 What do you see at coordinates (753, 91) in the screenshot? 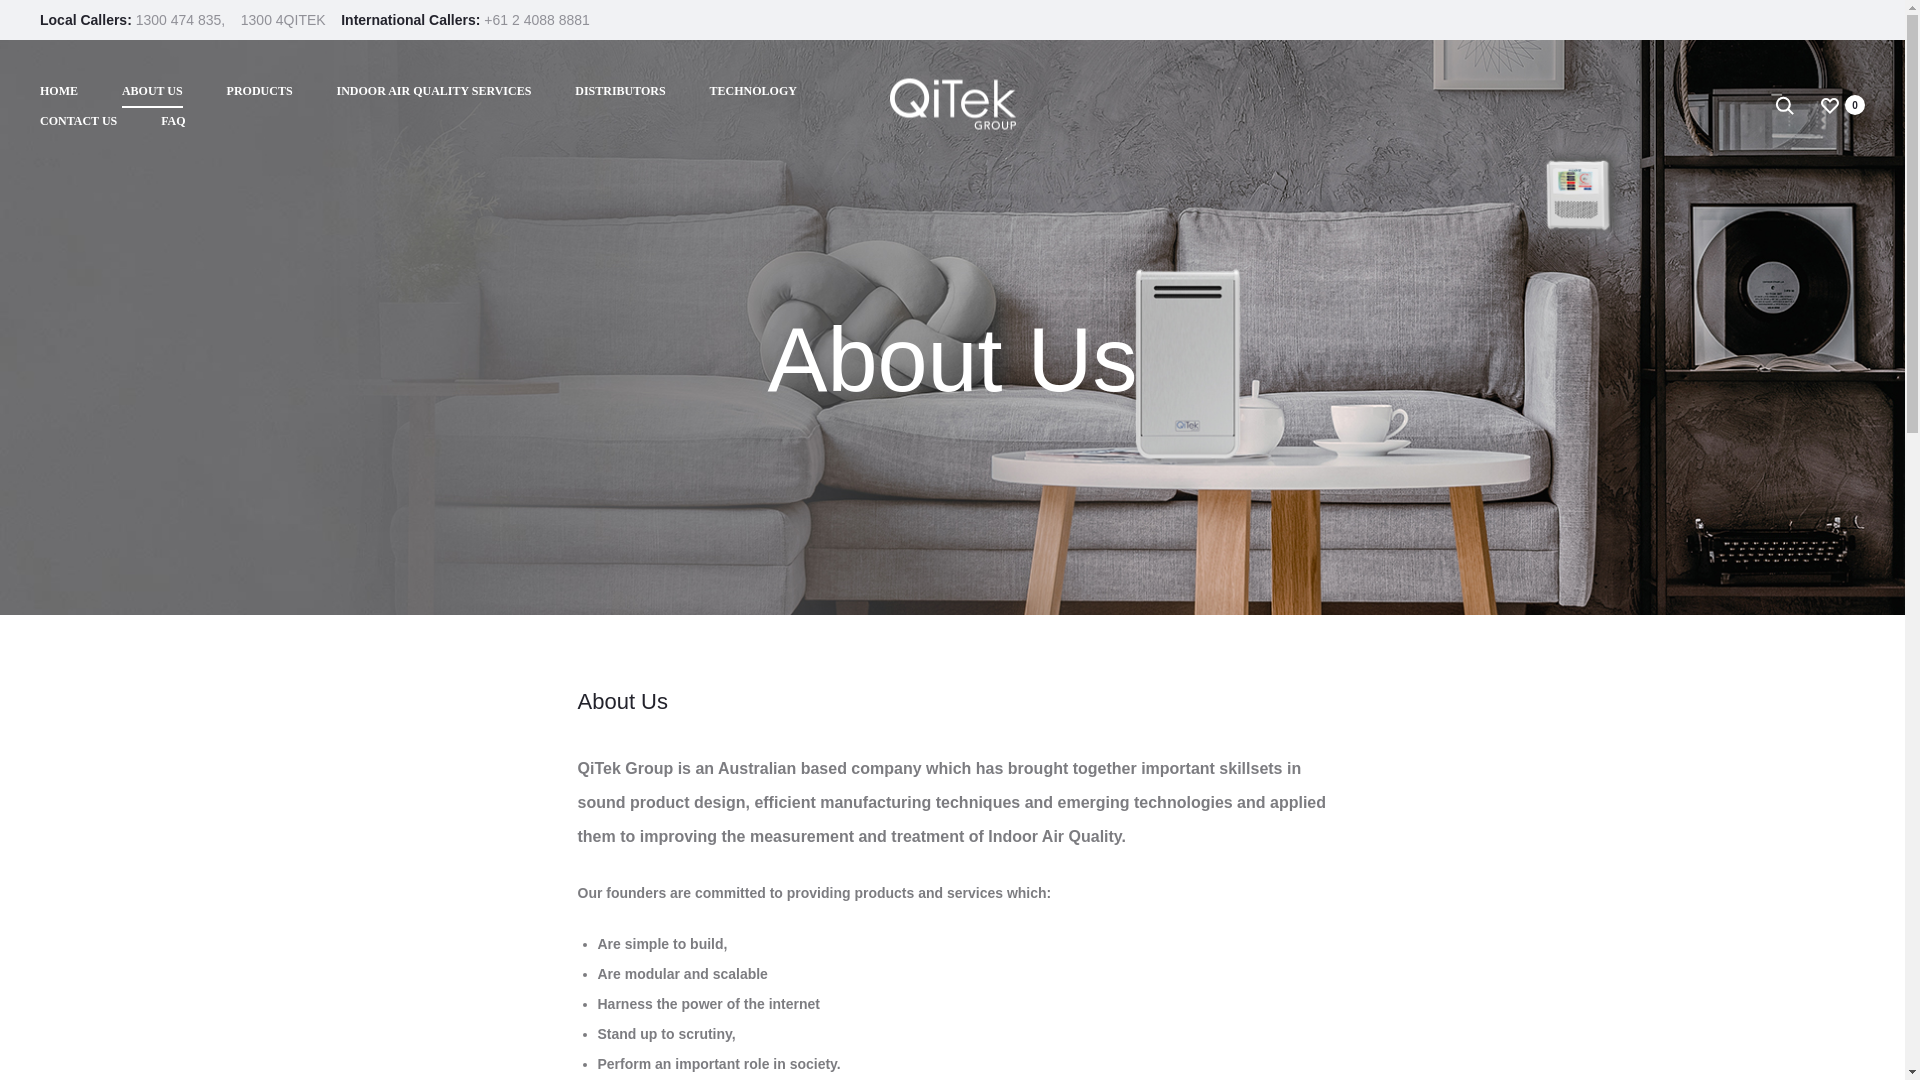
I see `TECHNOLOGY` at bounding box center [753, 91].